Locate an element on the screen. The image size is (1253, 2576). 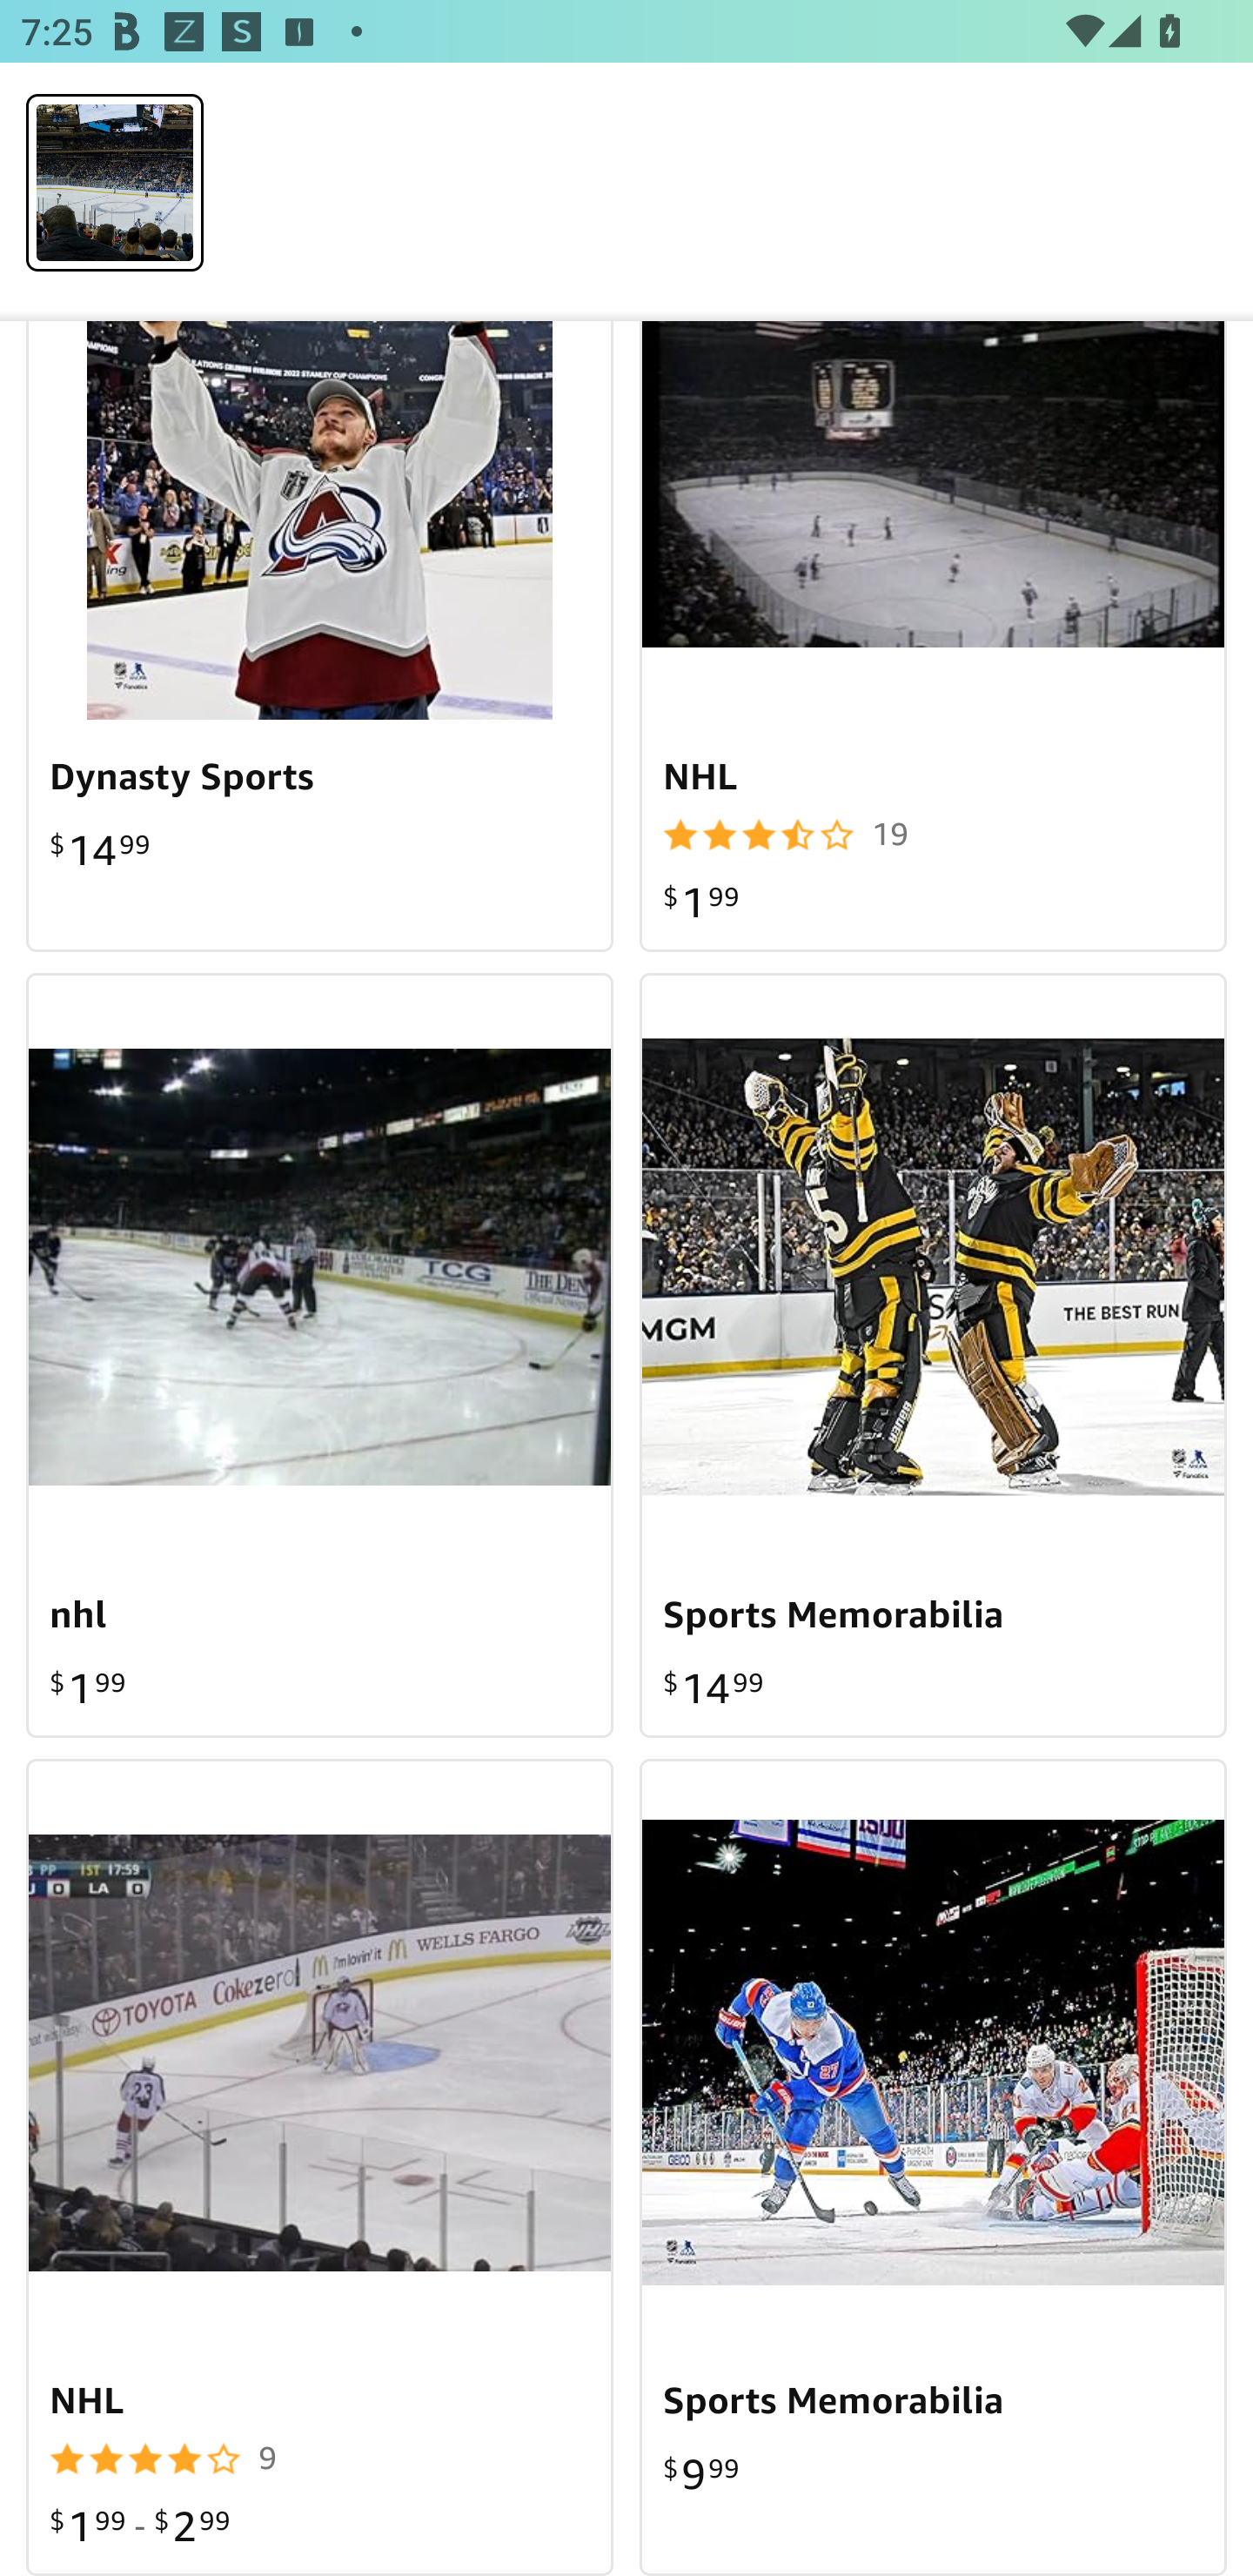
Sports Memorabilia $ 14 99 is located at coordinates (933, 1356).